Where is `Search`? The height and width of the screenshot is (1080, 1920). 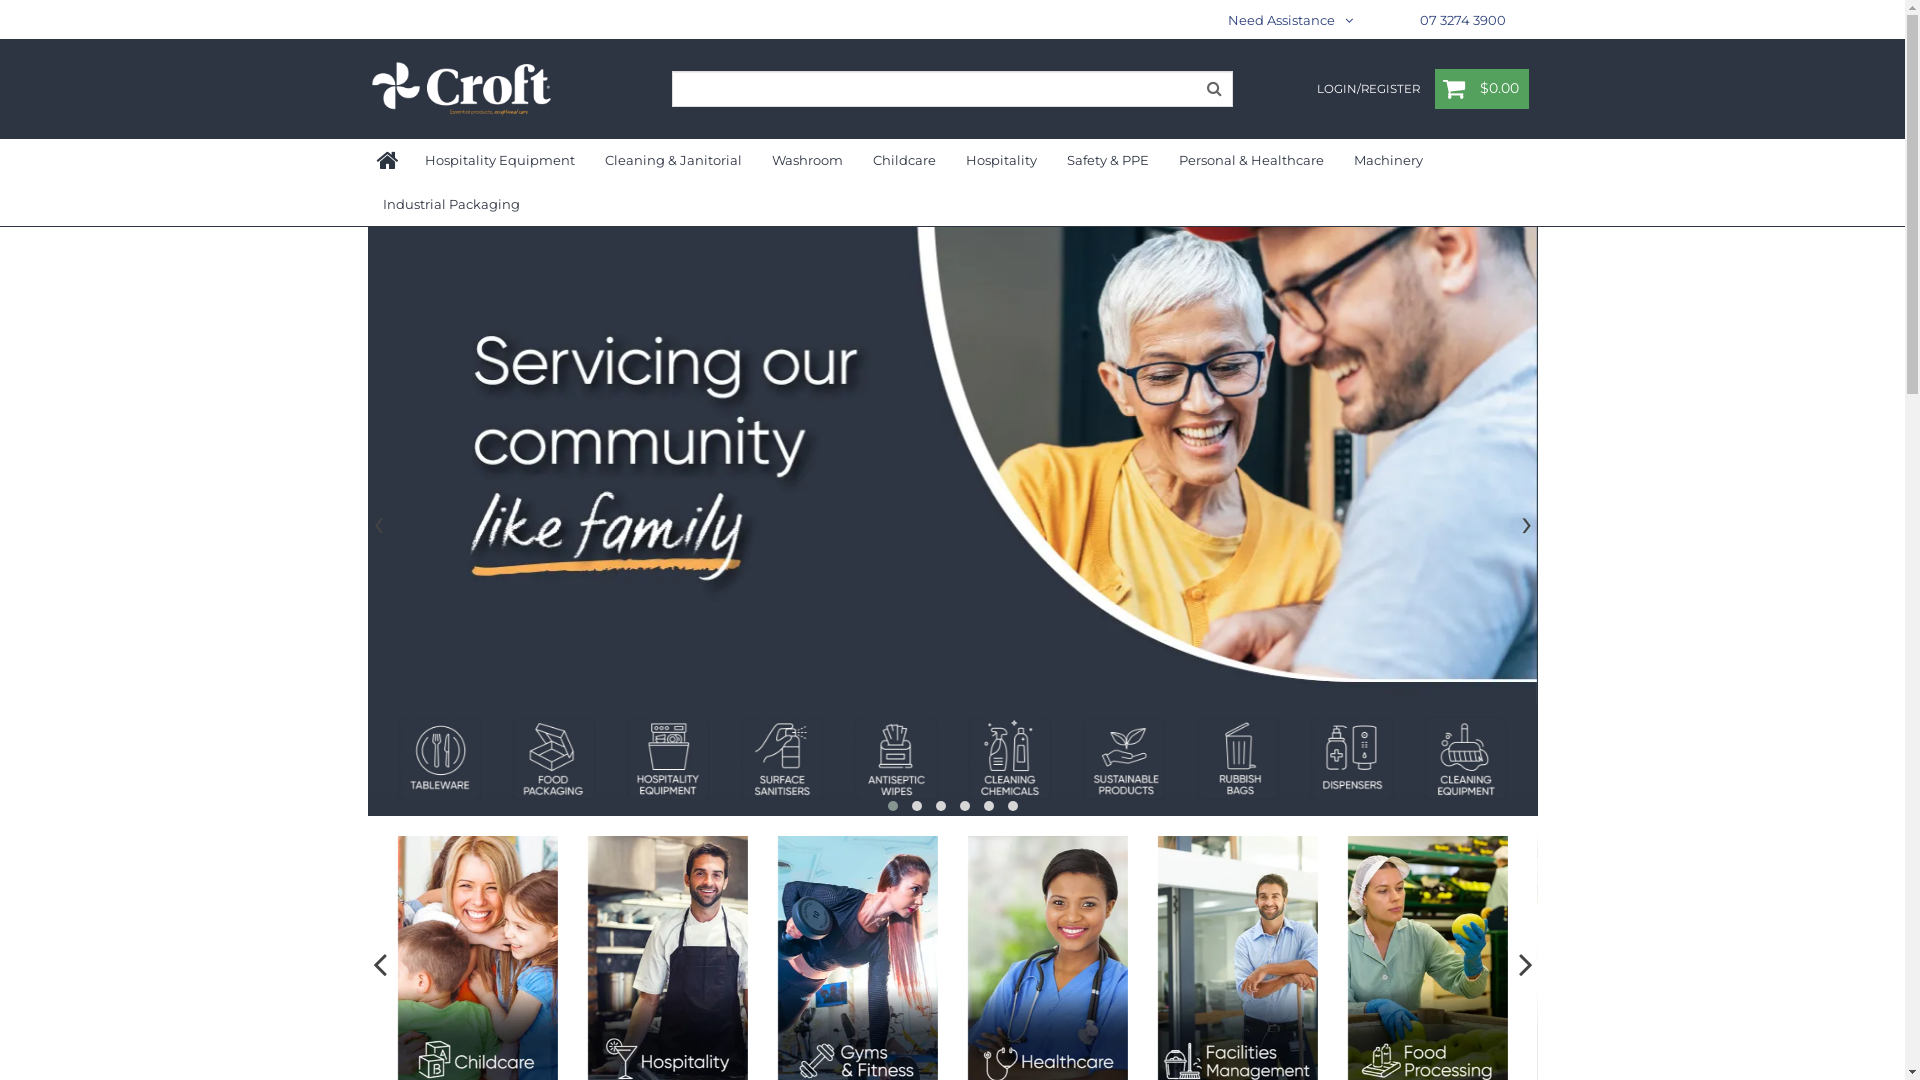
Search is located at coordinates (1215, 89).